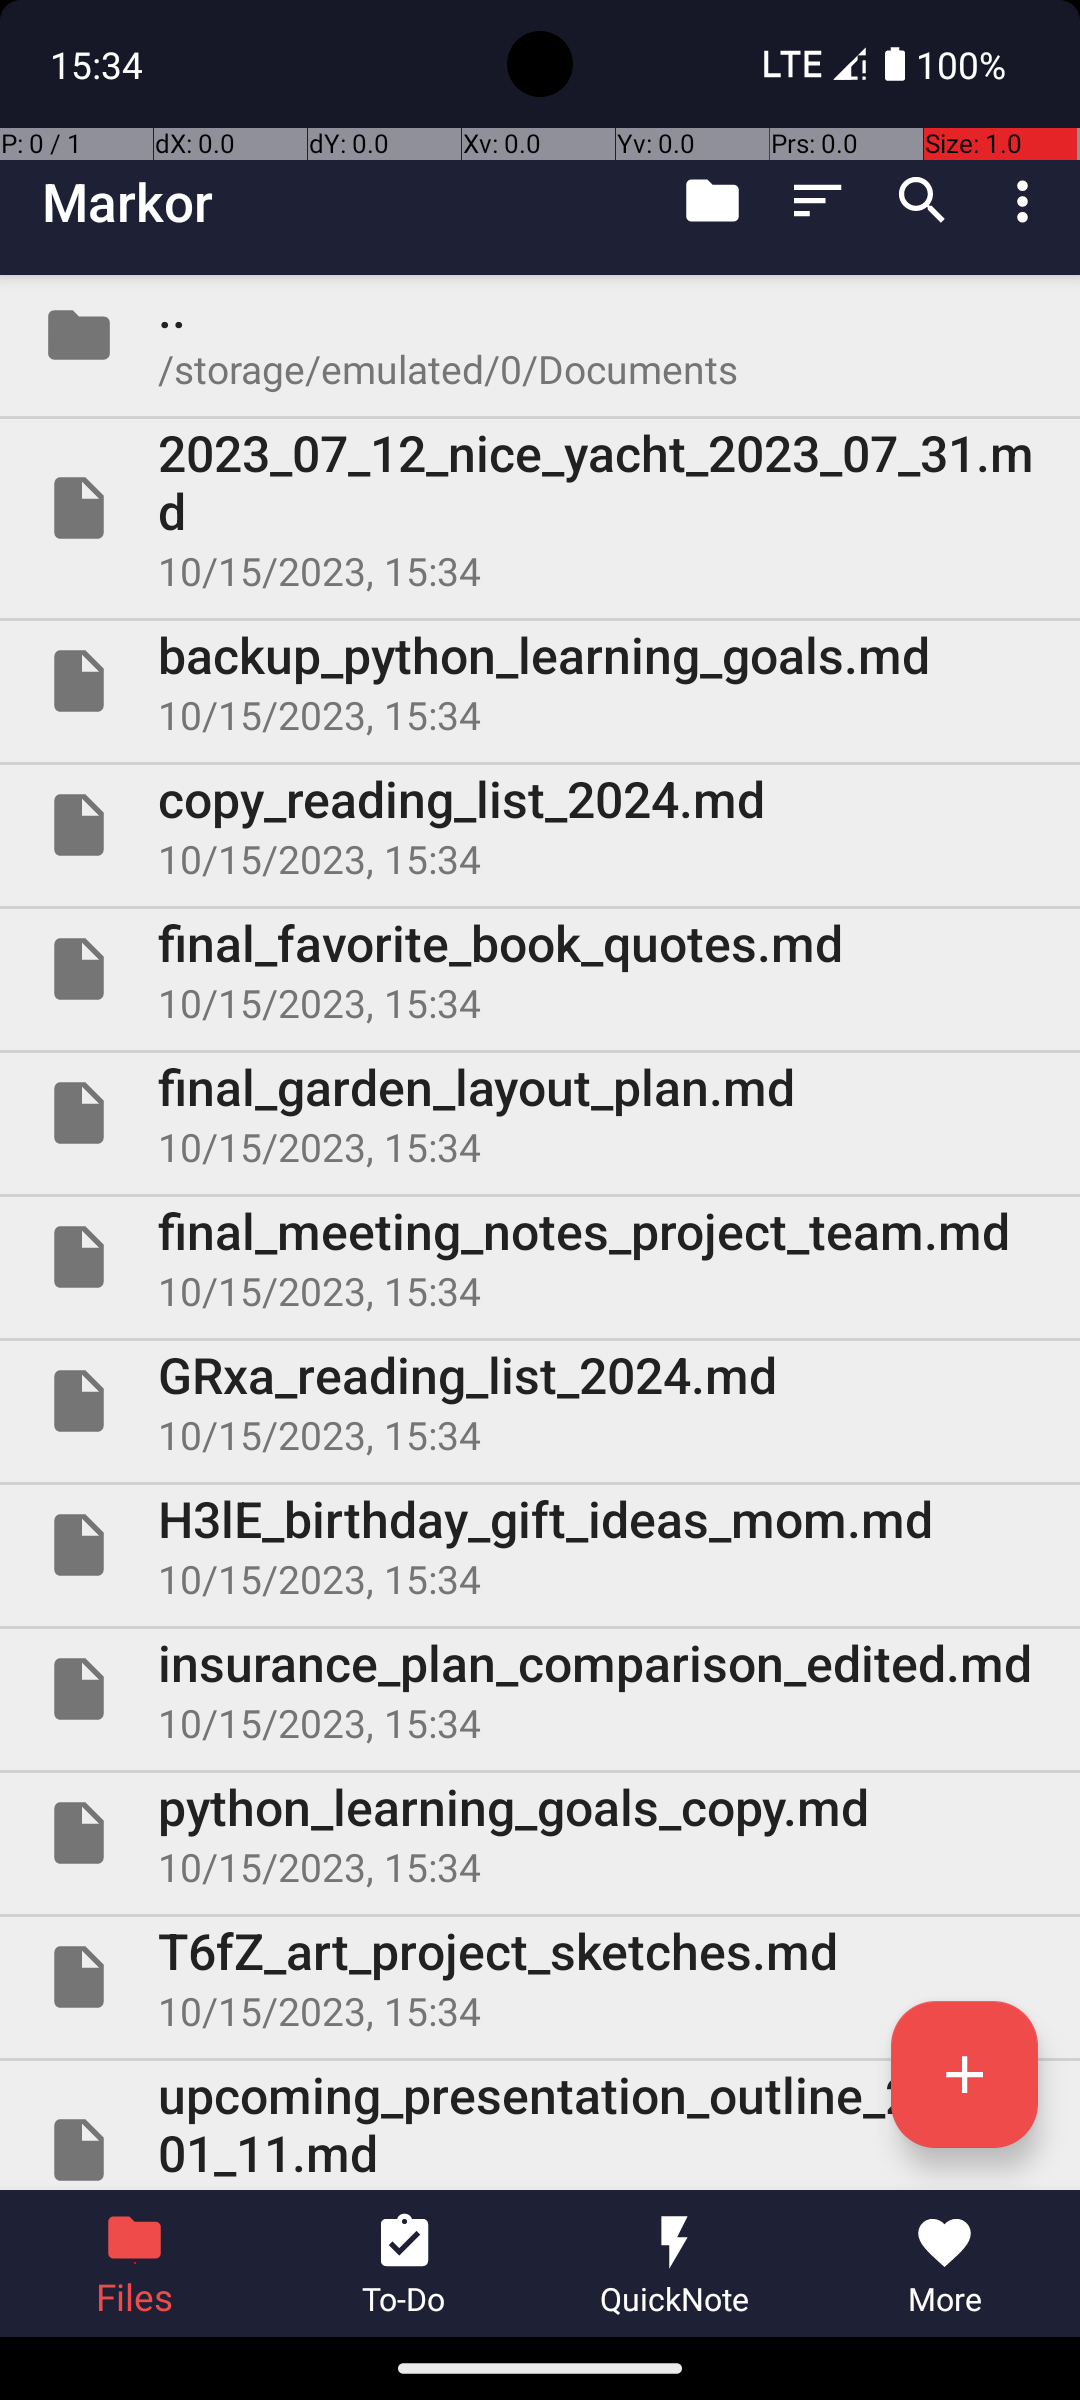 This screenshot has width=1080, height=2400. Describe the element at coordinates (540, 2126) in the screenshot. I see `File upcoming_presentation_outline_2023_01_11.md ` at that location.